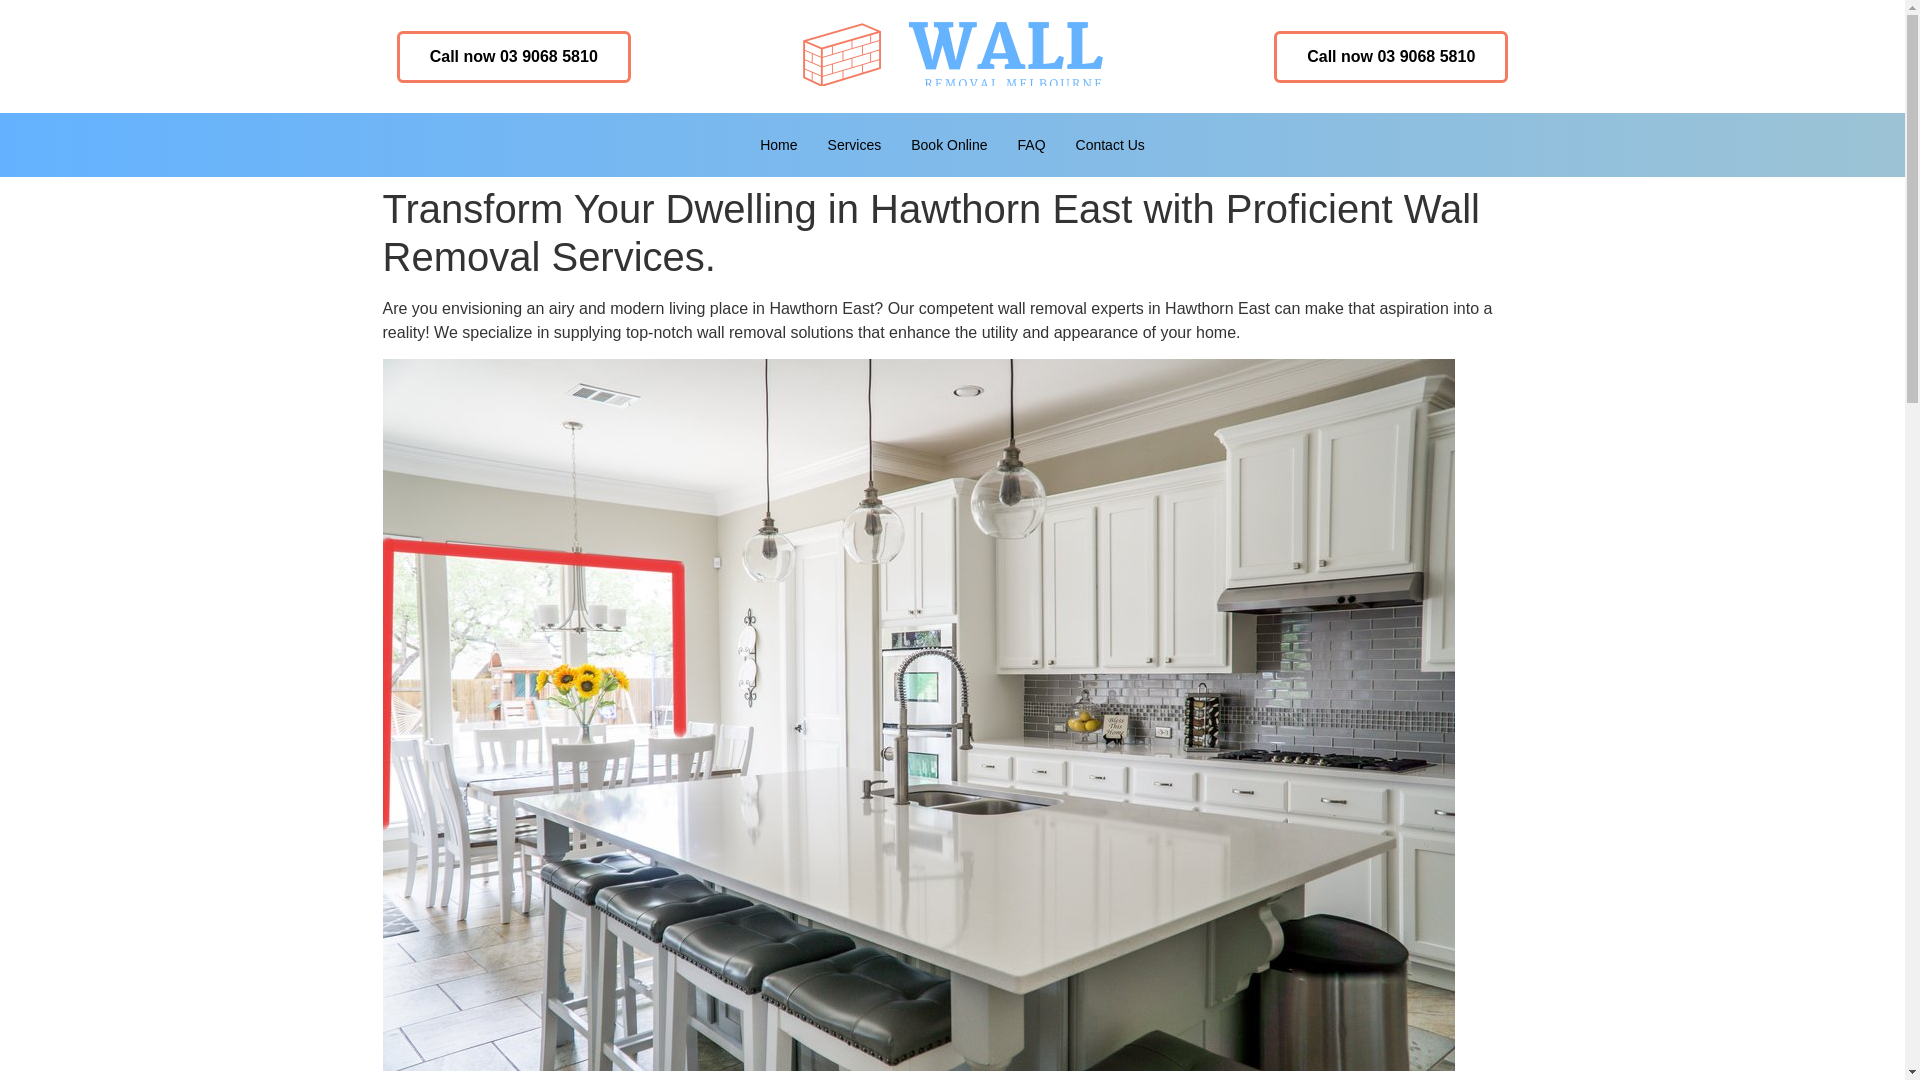 The width and height of the screenshot is (1920, 1080). Describe the element at coordinates (1390, 56) in the screenshot. I see `Call now 03 9068 5810` at that location.